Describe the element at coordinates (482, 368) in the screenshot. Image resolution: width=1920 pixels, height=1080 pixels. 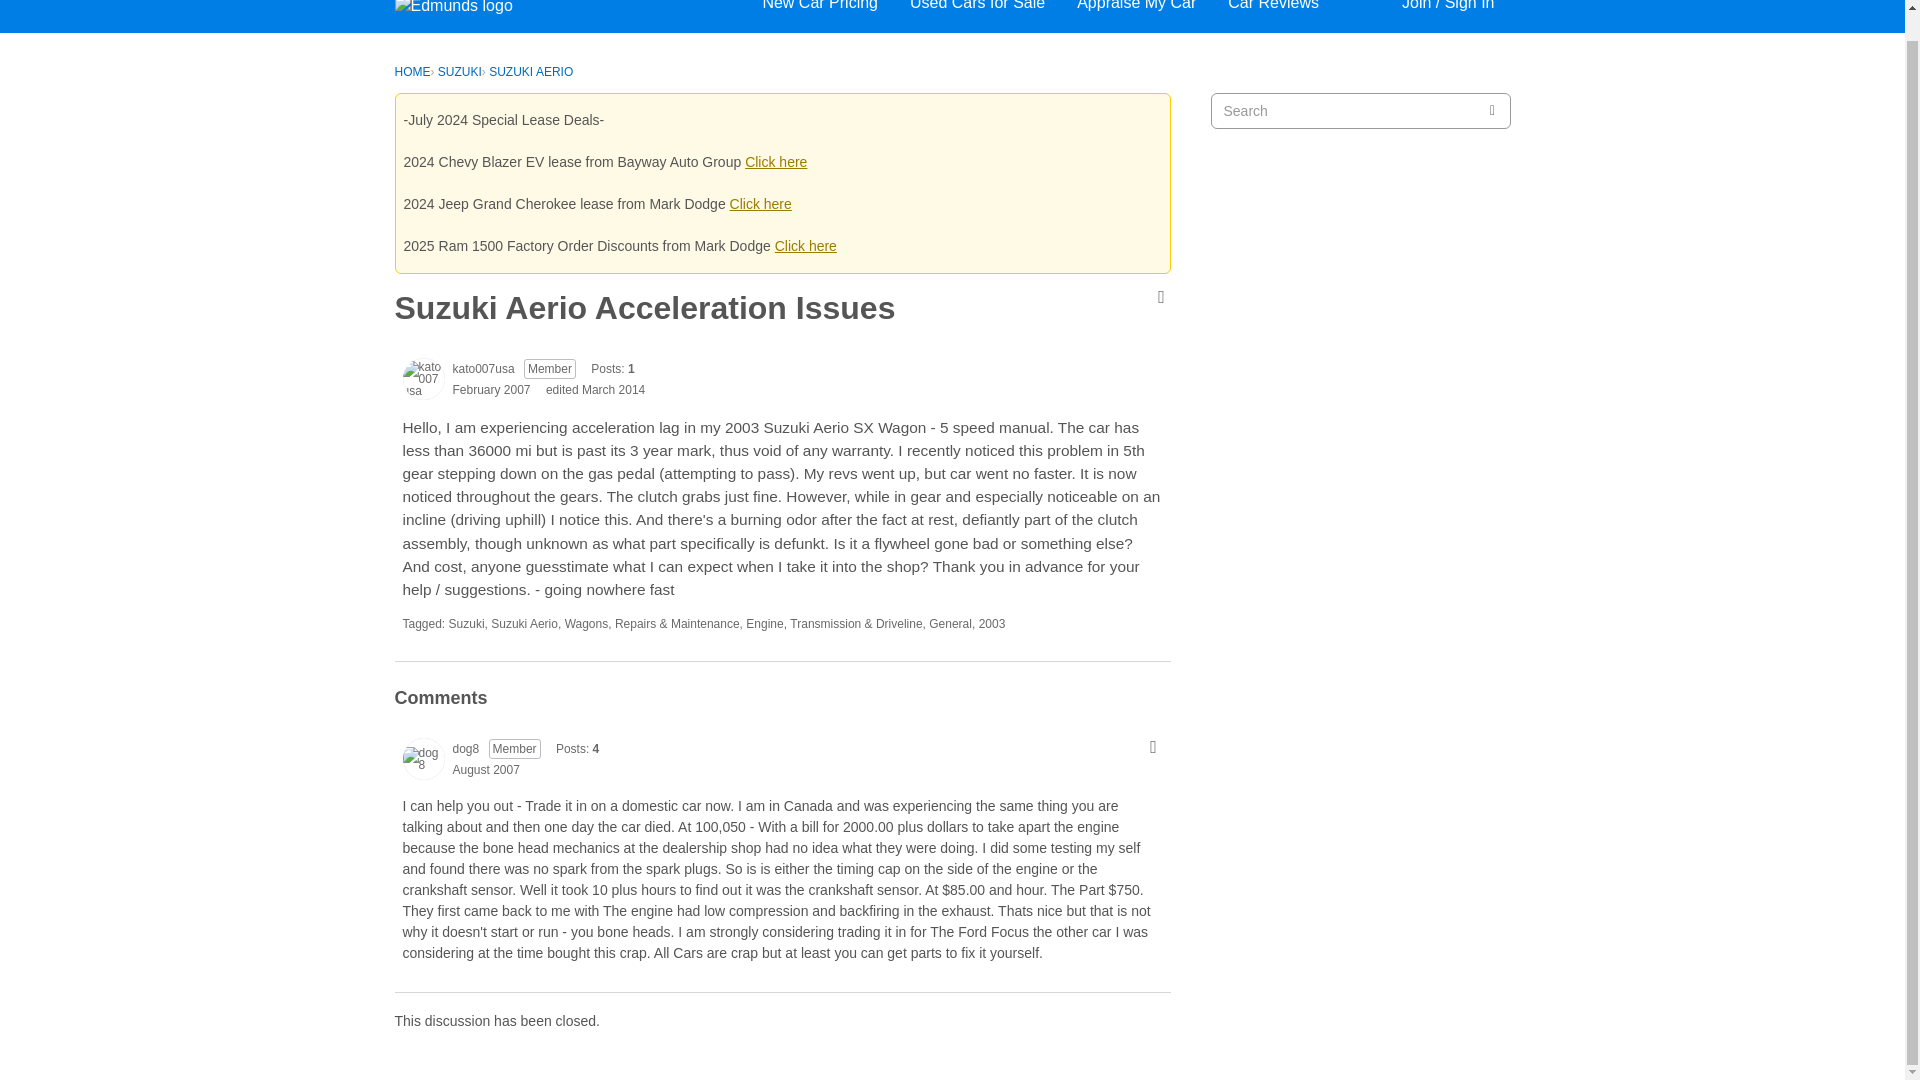
I see `kato007usa` at that location.